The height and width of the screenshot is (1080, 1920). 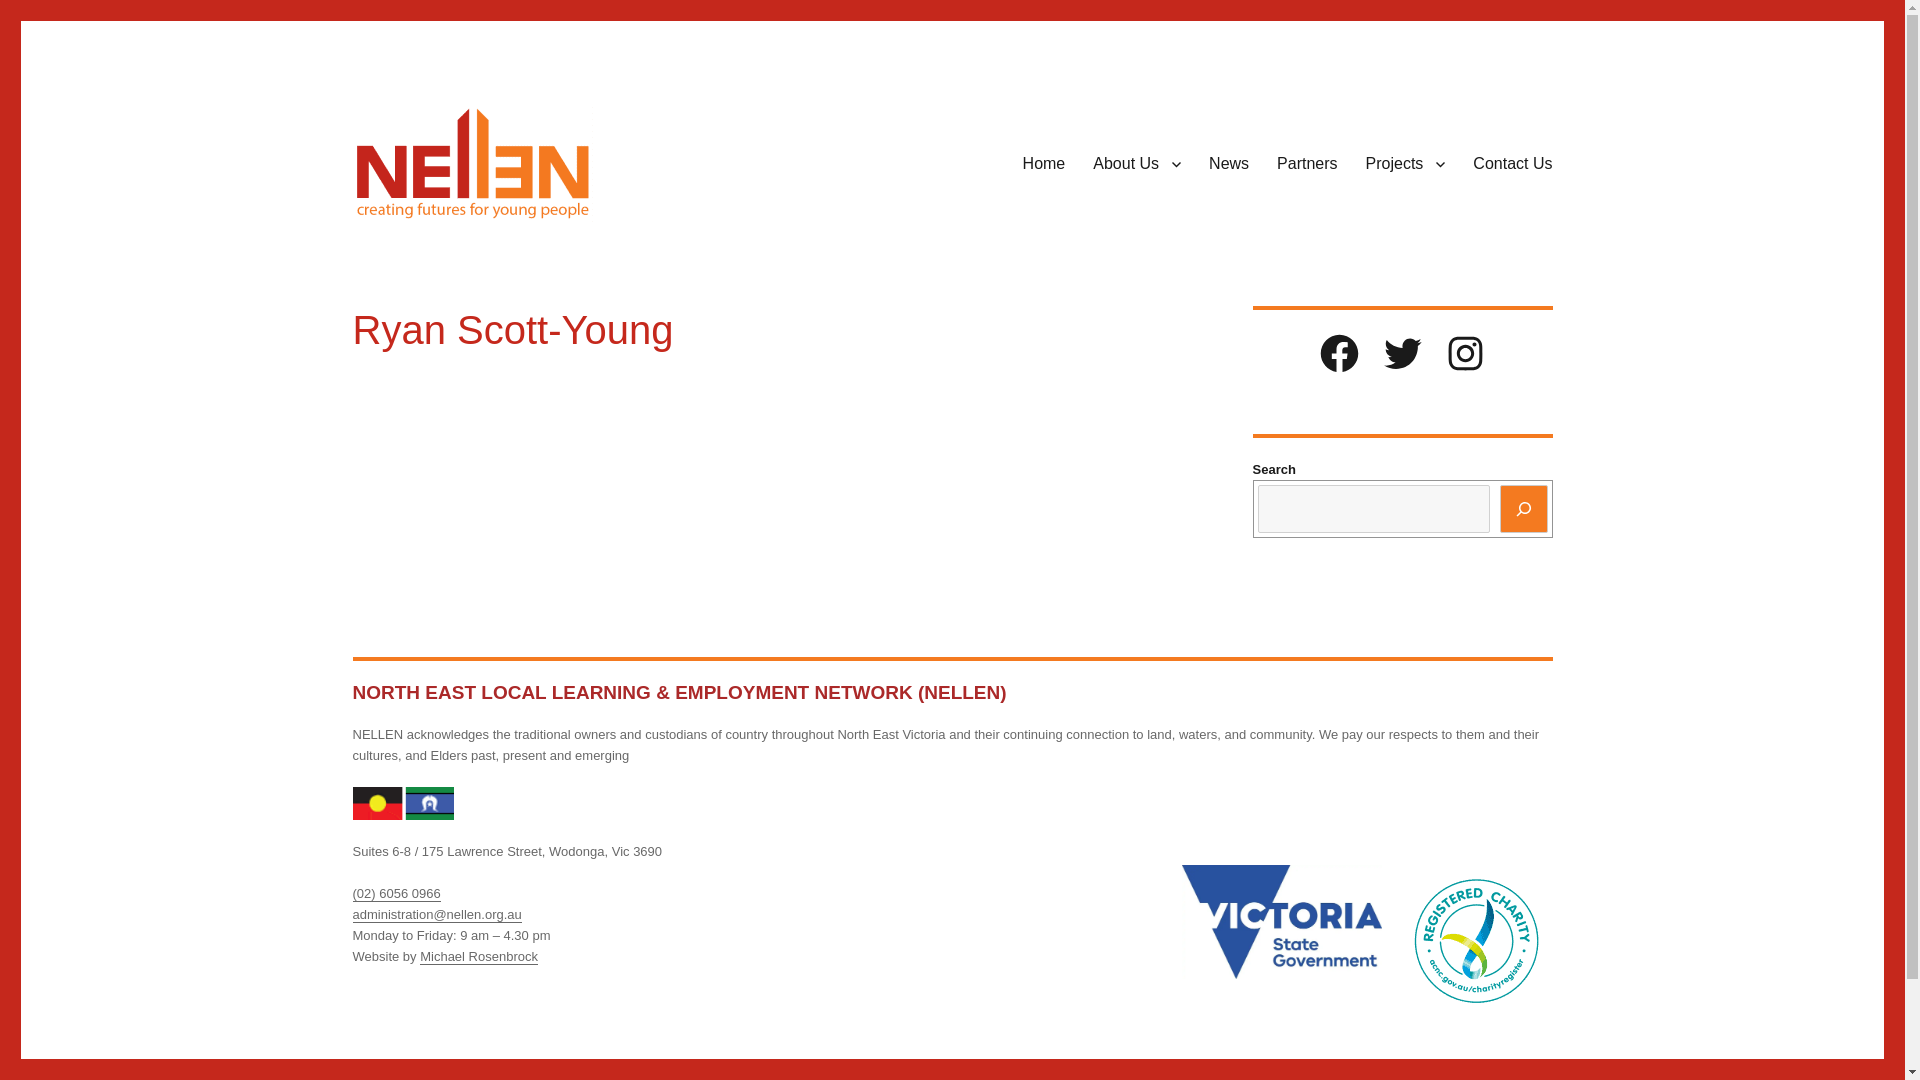 I want to click on Contact Us, so click(x=1512, y=163).